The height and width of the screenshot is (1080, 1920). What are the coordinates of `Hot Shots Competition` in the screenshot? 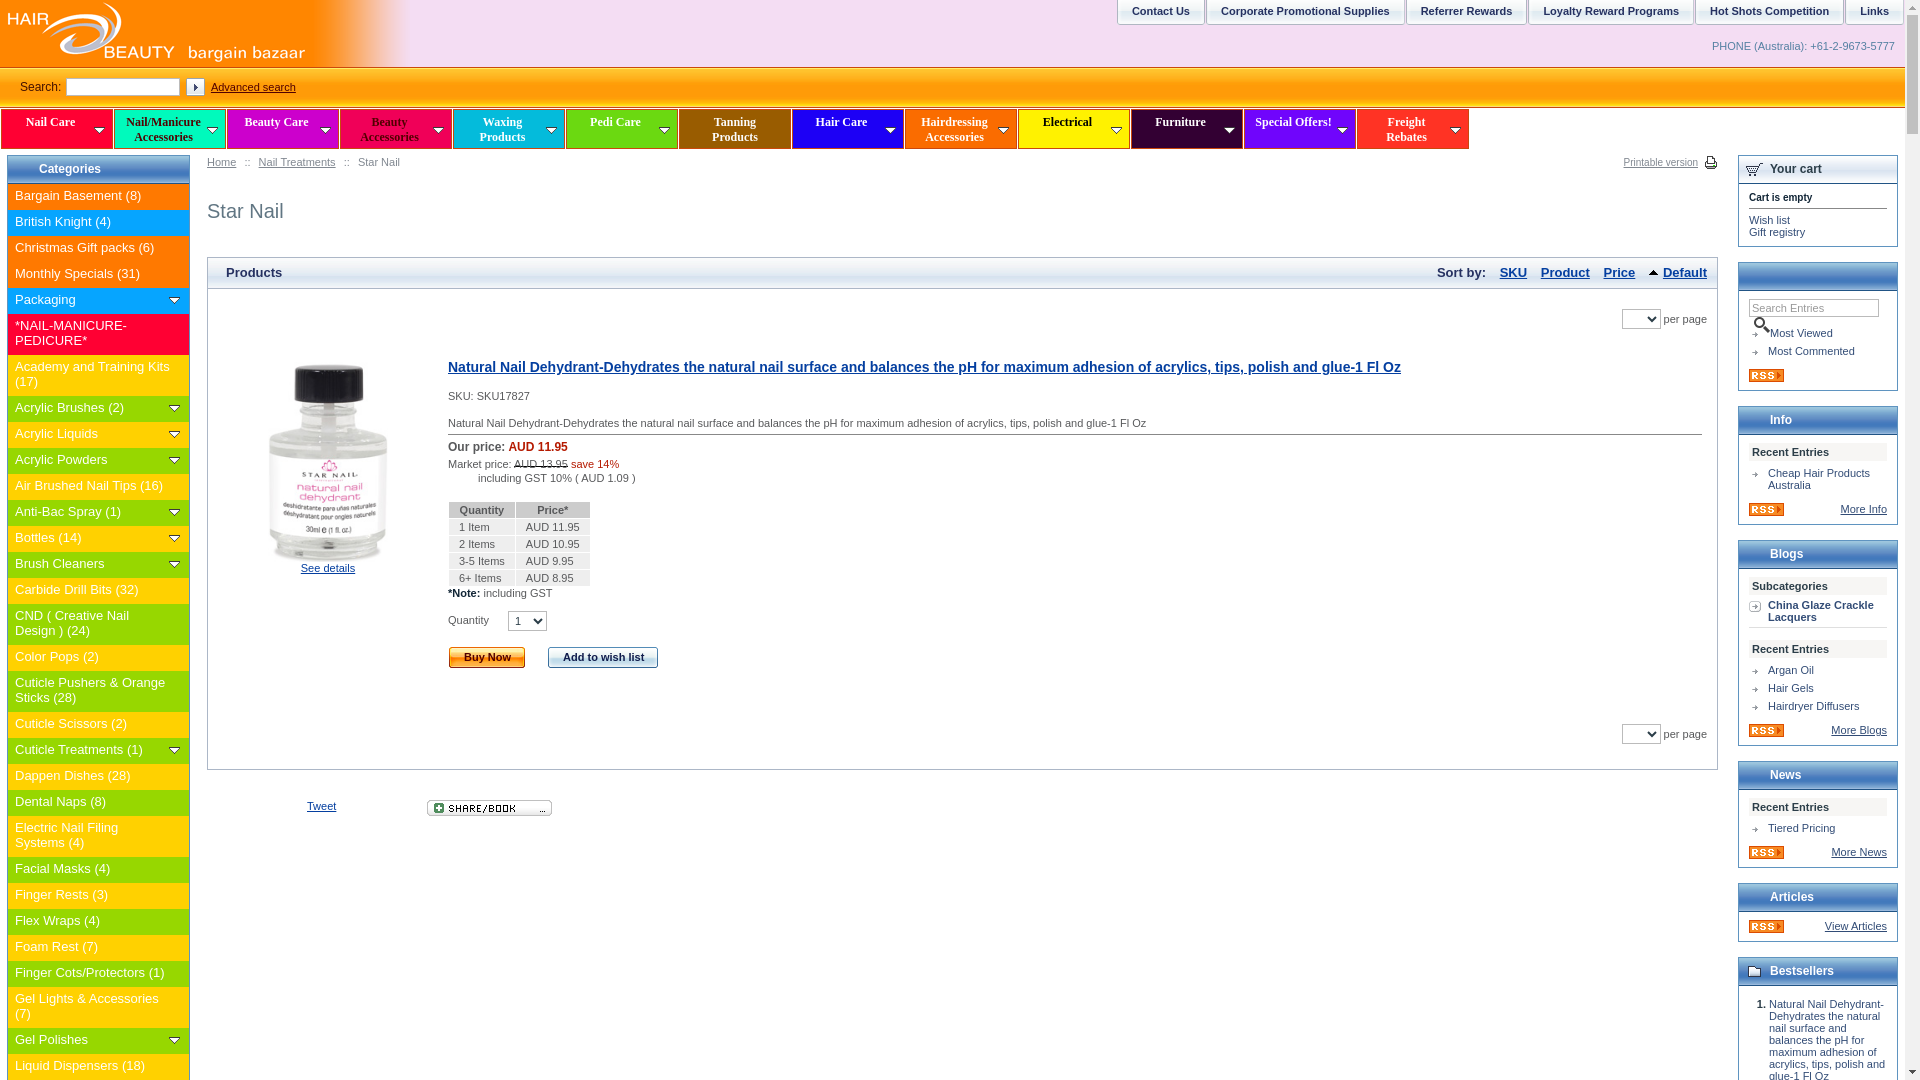 It's located at (1767, 18).